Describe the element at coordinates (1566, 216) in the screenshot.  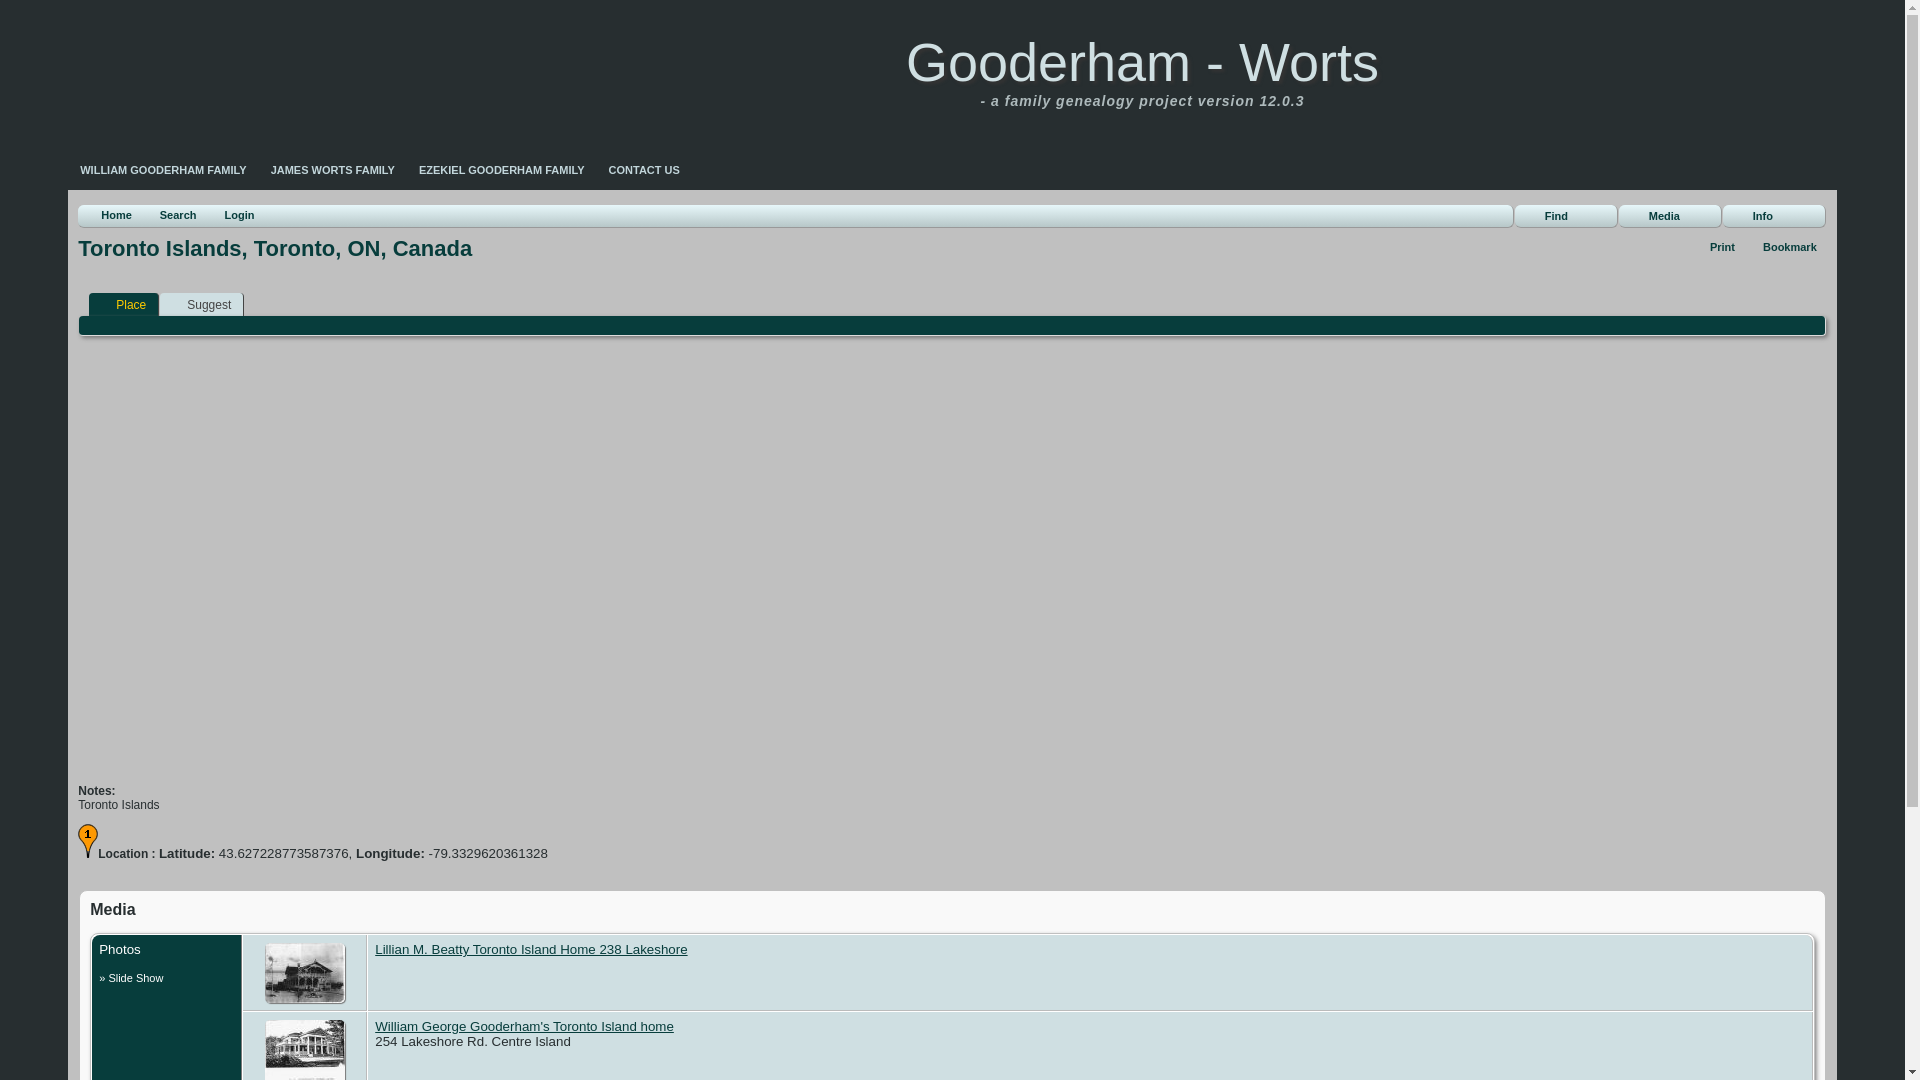
I see `Find` at that location.